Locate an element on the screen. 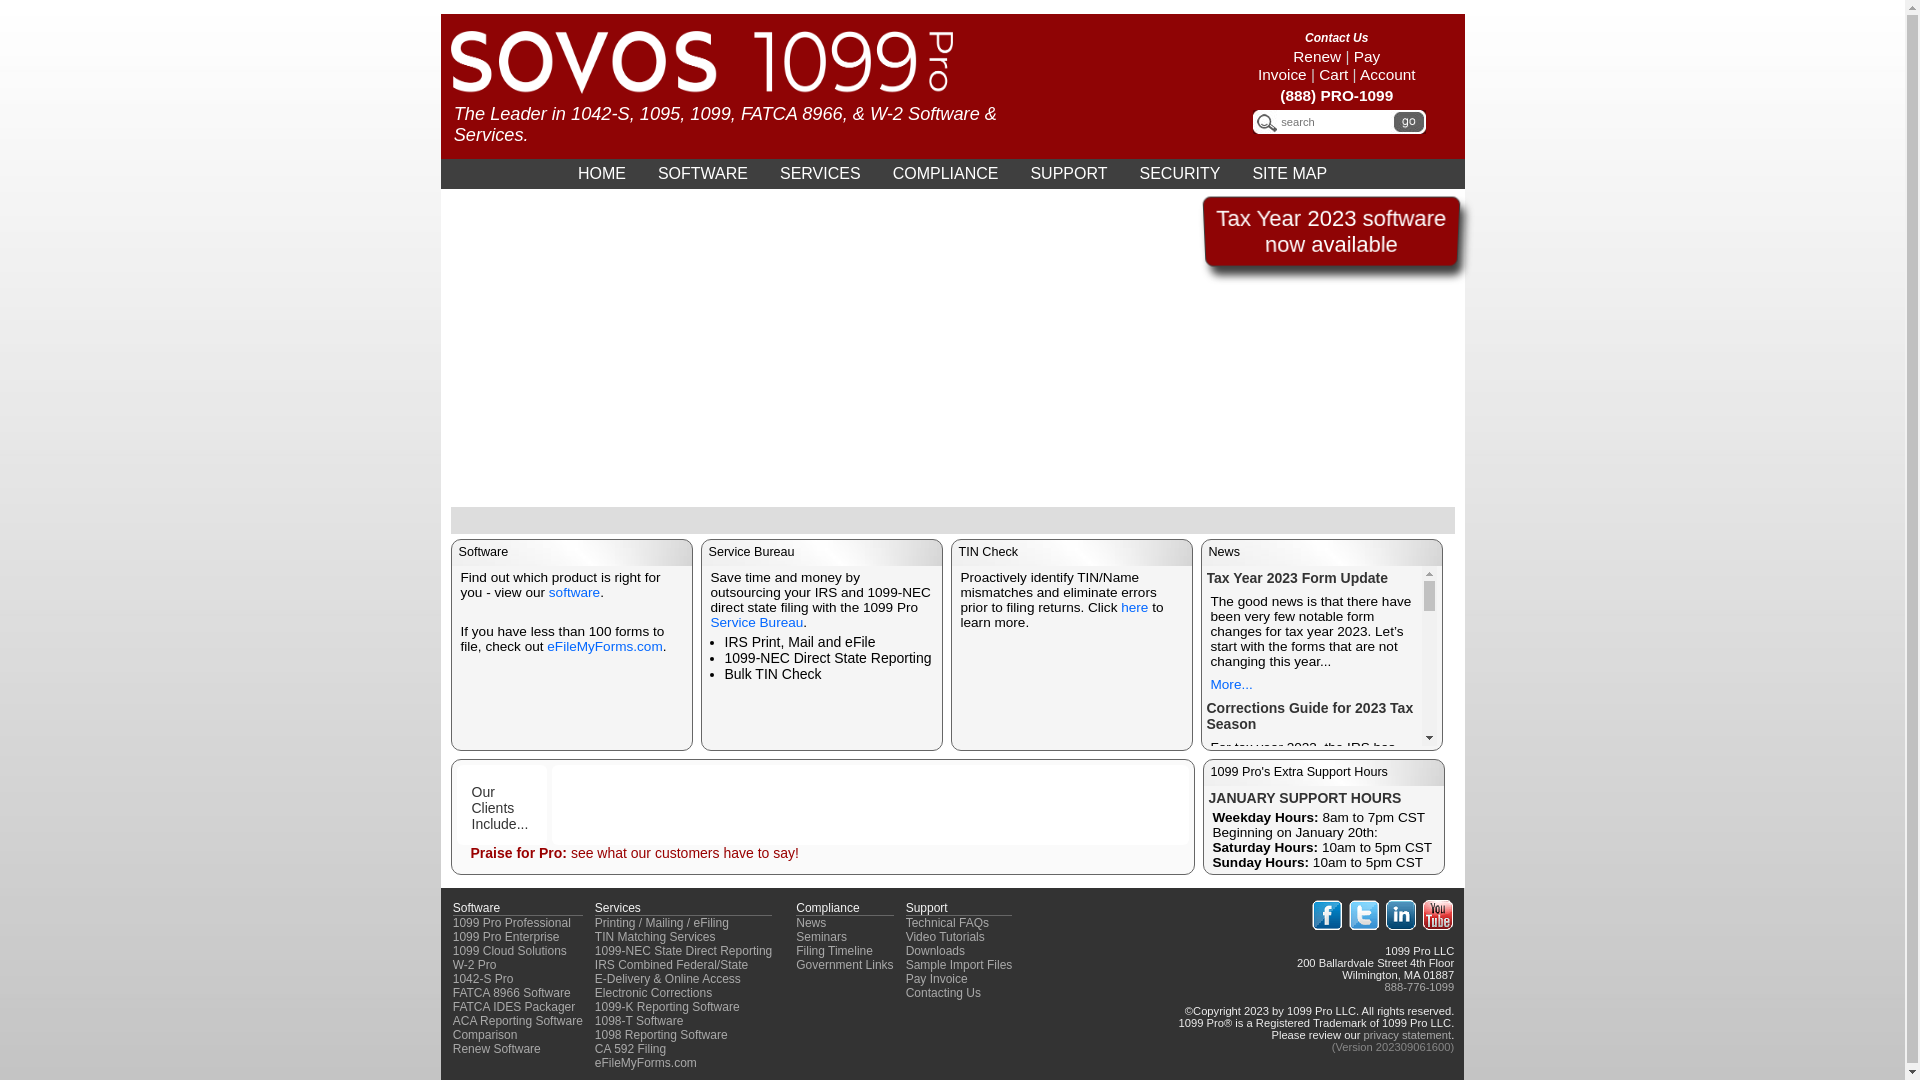 The image size is (1920, 1080). 1098 Reporting Software is located at coordinates (662, 1035).